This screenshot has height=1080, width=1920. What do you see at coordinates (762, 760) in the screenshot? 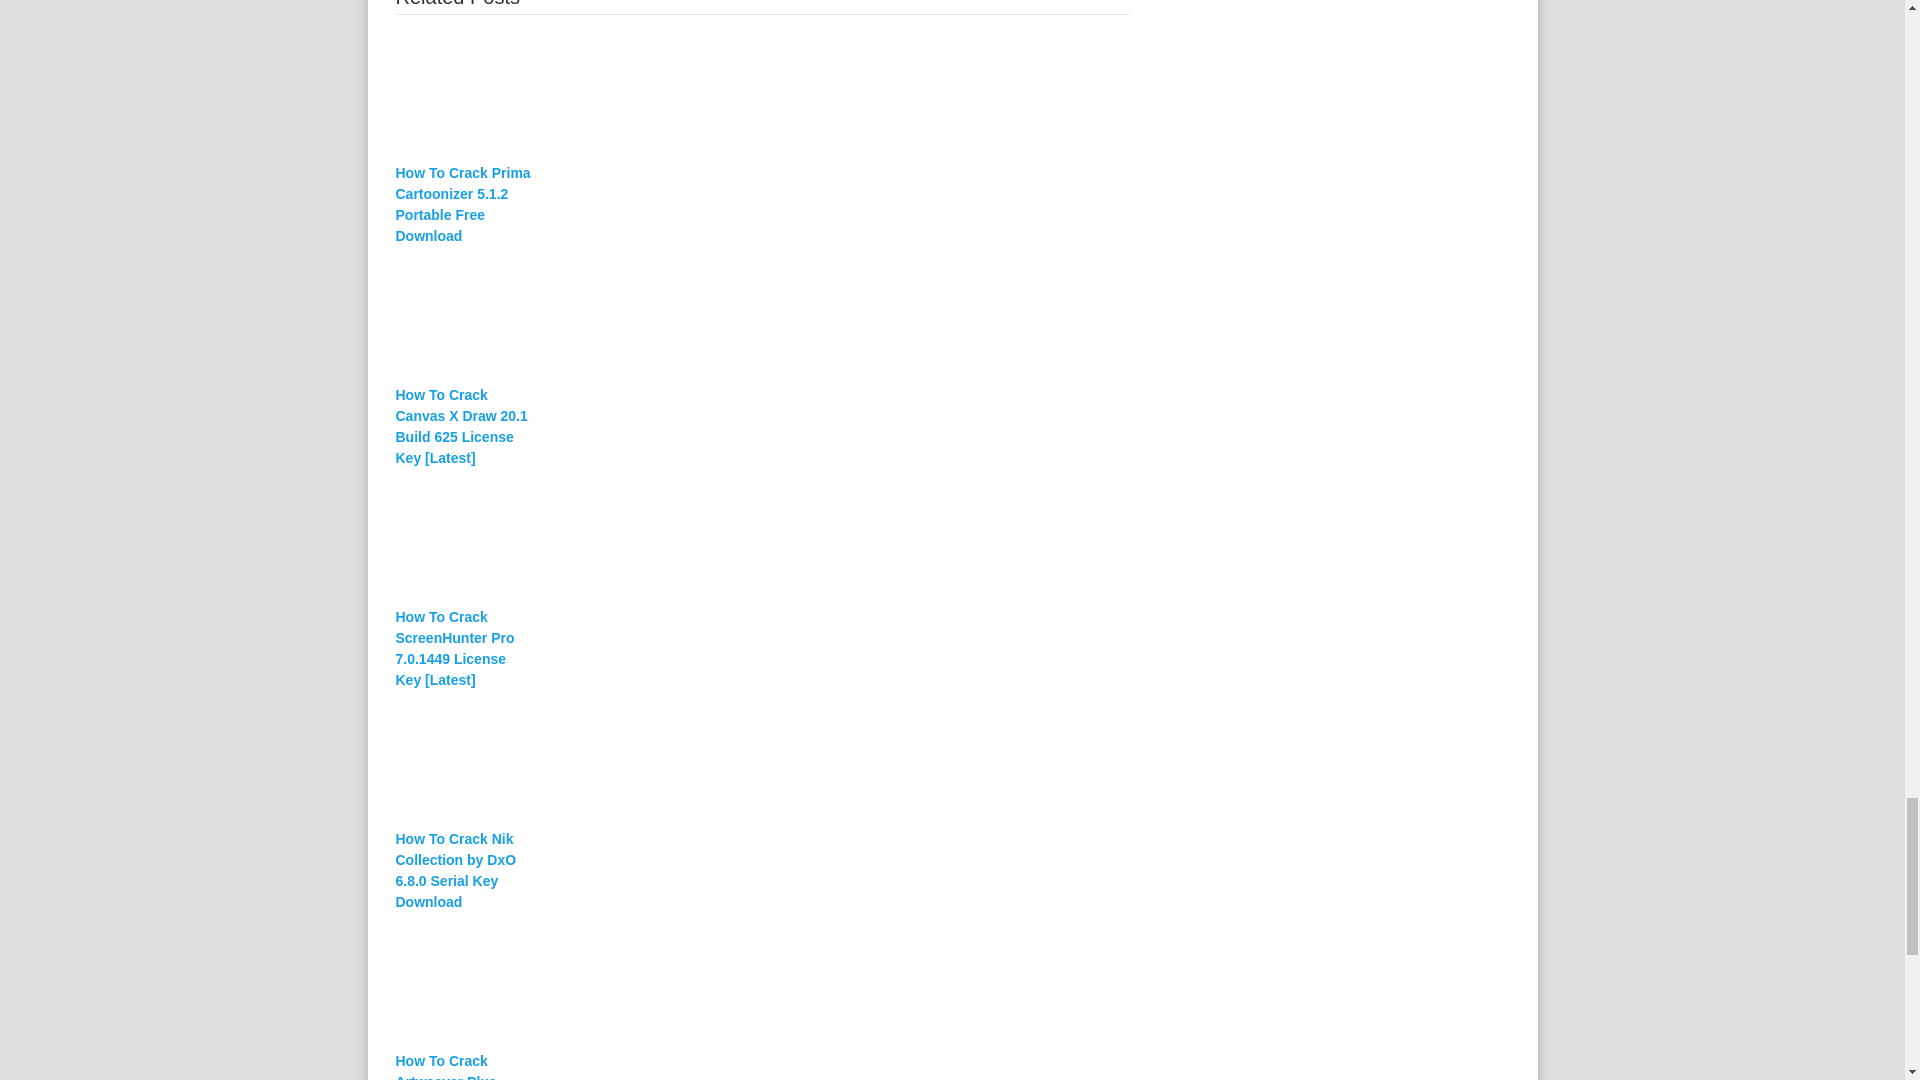
I see `How To Crack Nik Collection by DxO 6.8.0 Serial Key Download` at bounding box center [762, 760].